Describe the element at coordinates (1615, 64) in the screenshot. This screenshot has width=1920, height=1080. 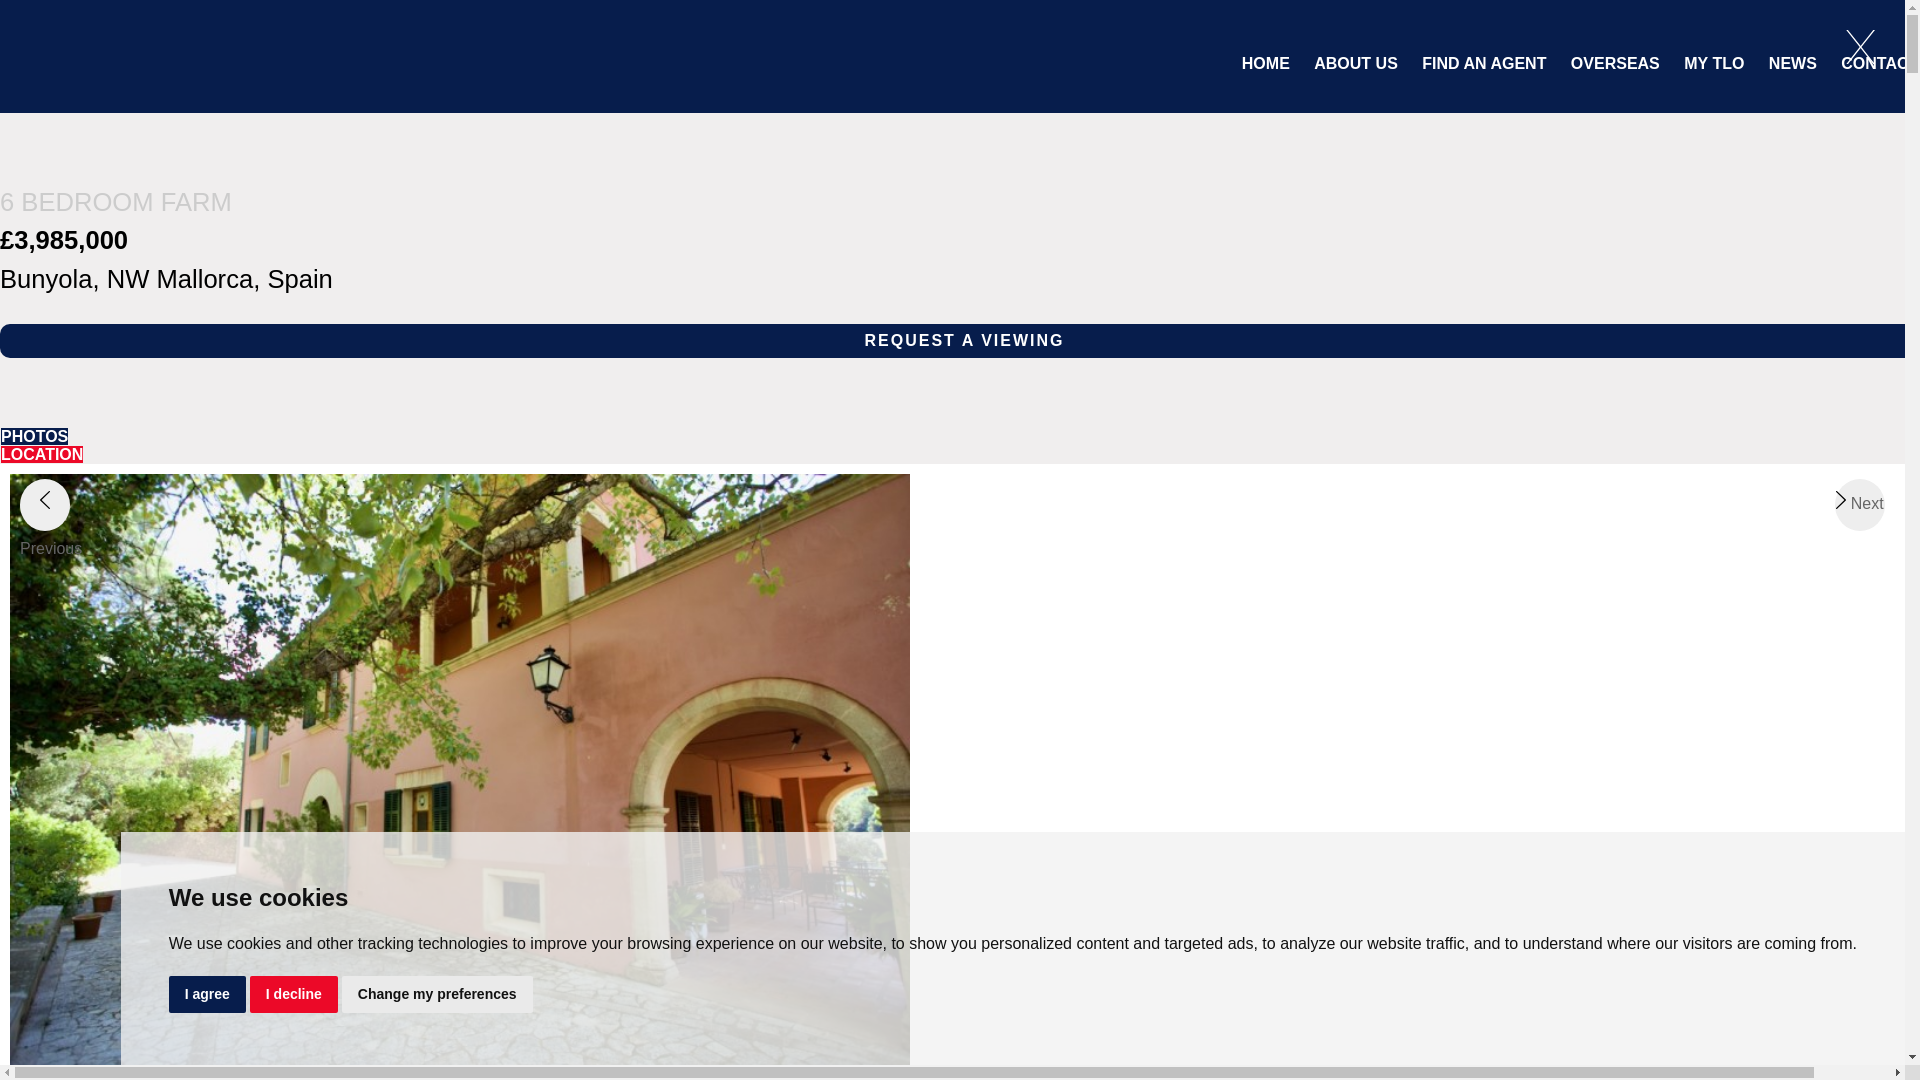
I see `OVERSEAS` at that location.